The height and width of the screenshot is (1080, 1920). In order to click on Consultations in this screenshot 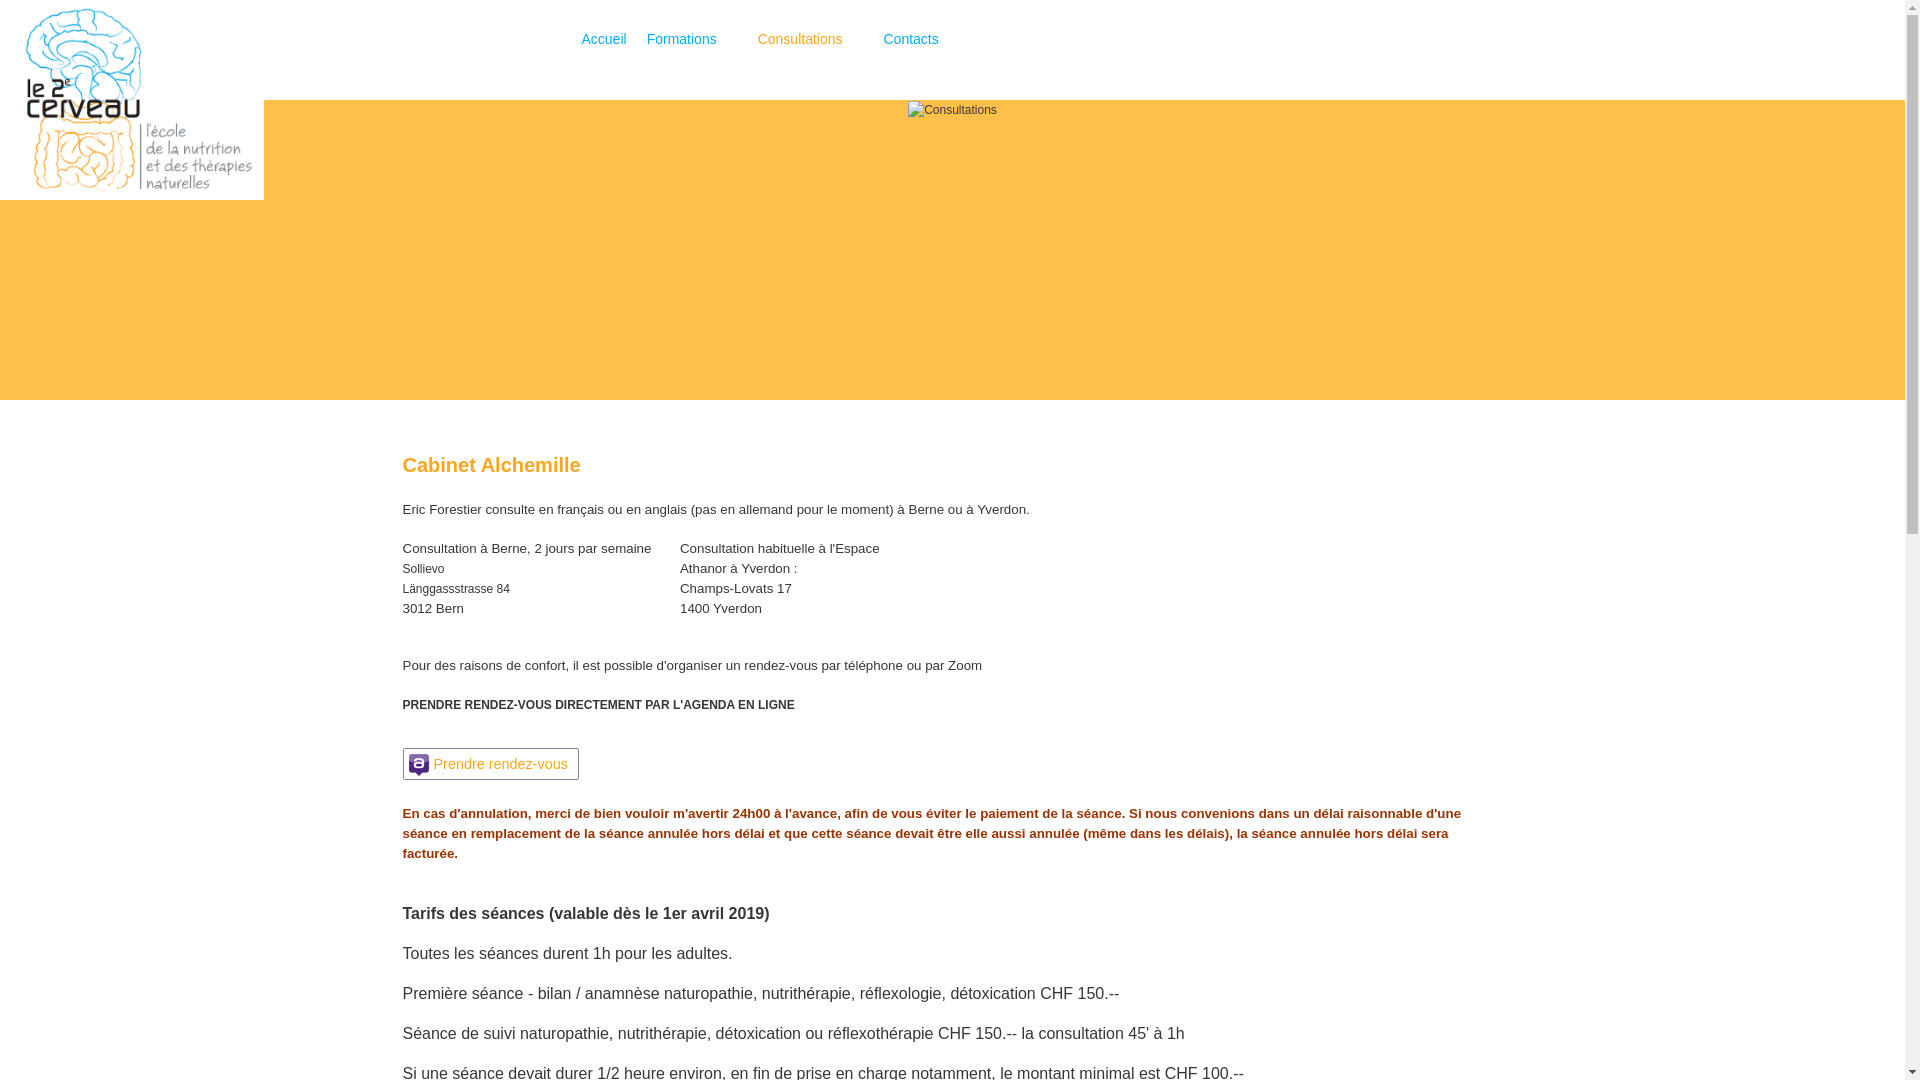, I will do `click(811, 39)`.